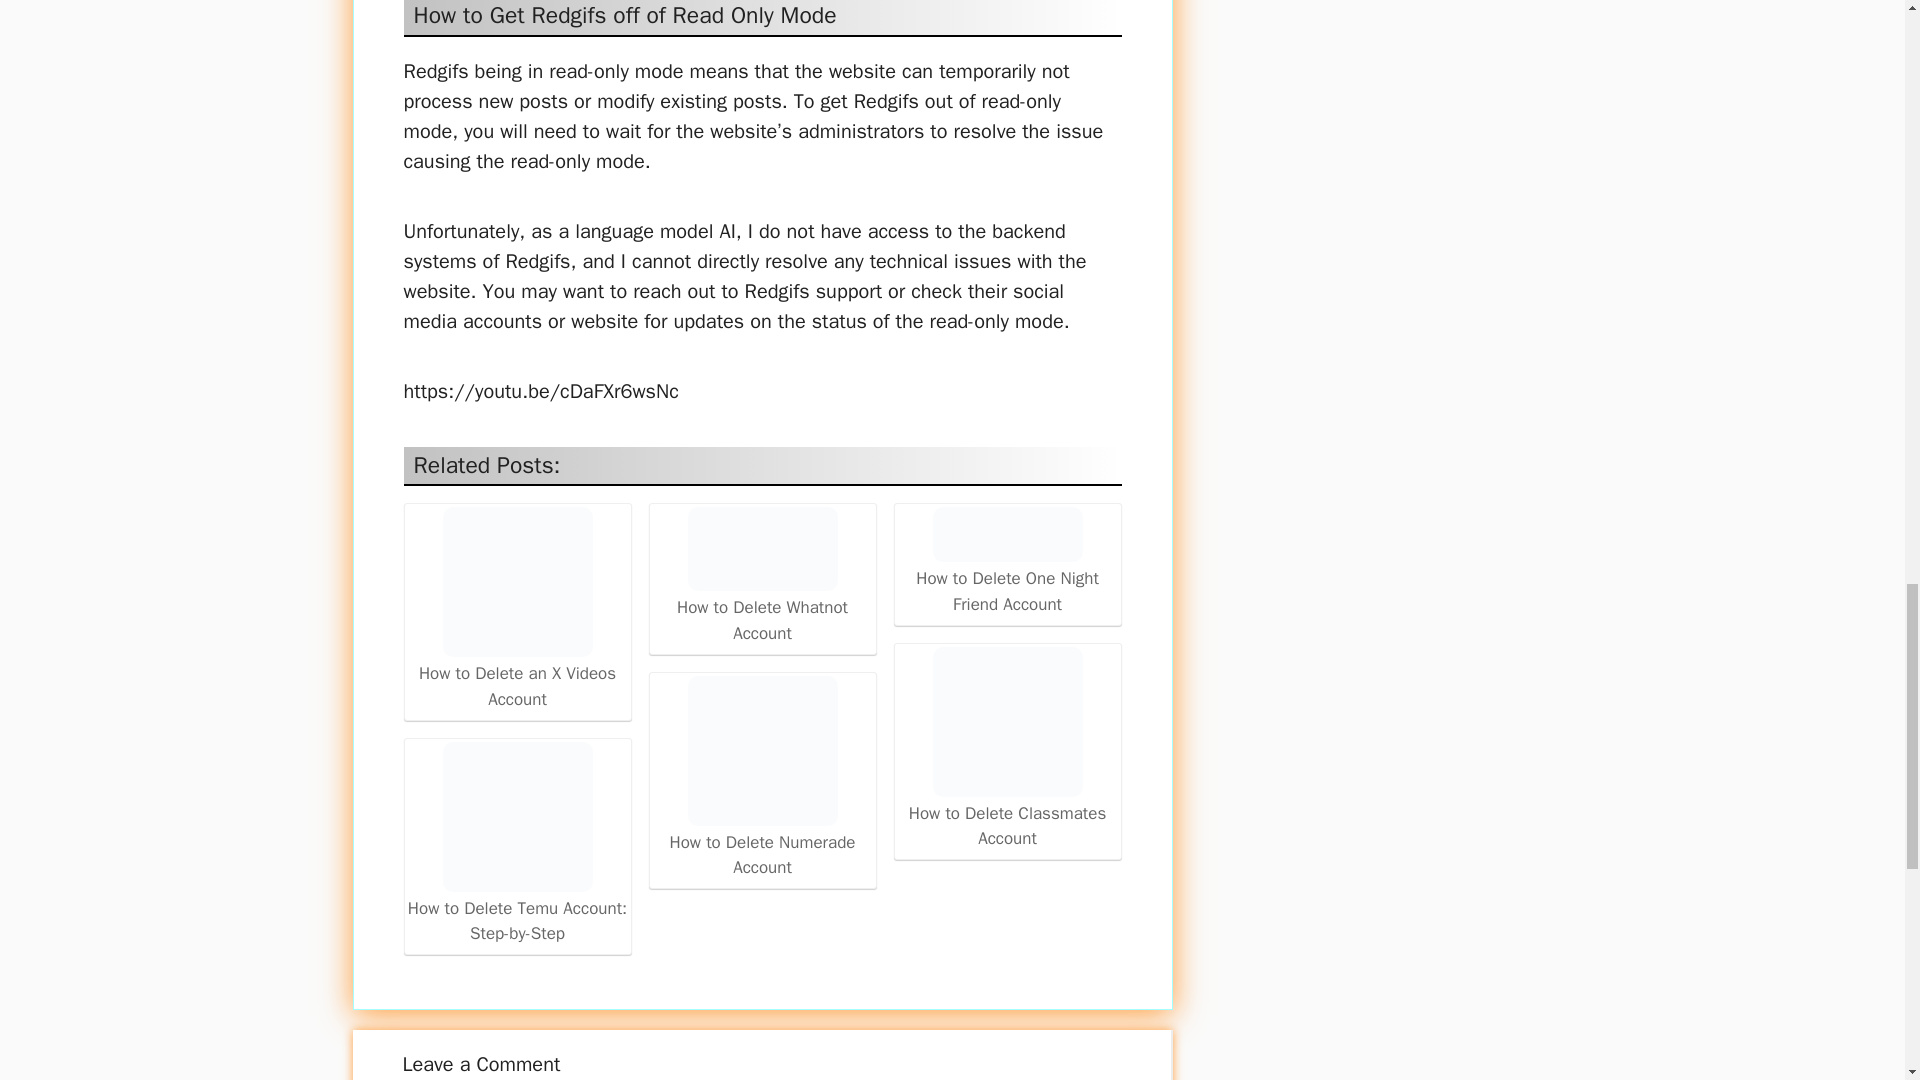 This screenshot has height=1080, width=1920. Describe the element at coordinates (762, 576) in the screenshot. I see `How to Delete Whatnot Account` at that location.